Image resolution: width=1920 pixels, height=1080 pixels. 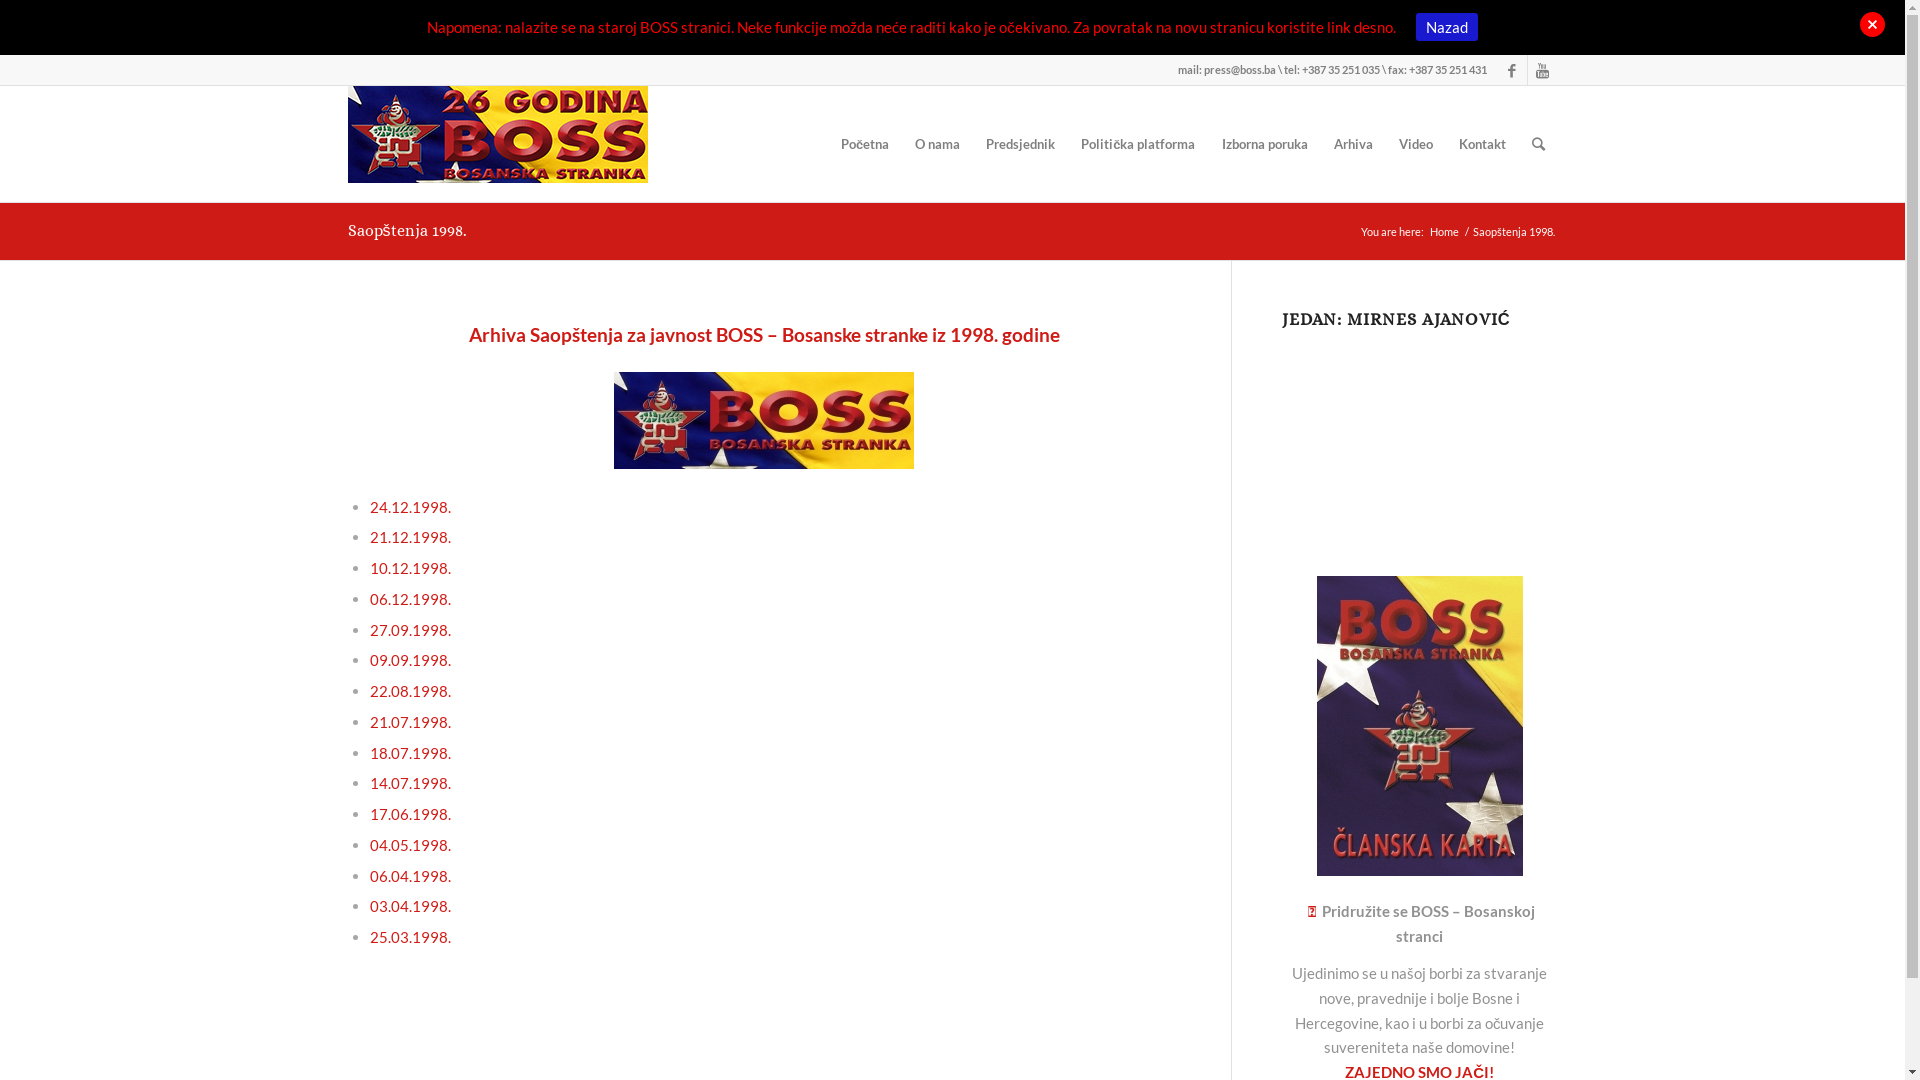 I want to click on Video, so click(x=1416, y=144).